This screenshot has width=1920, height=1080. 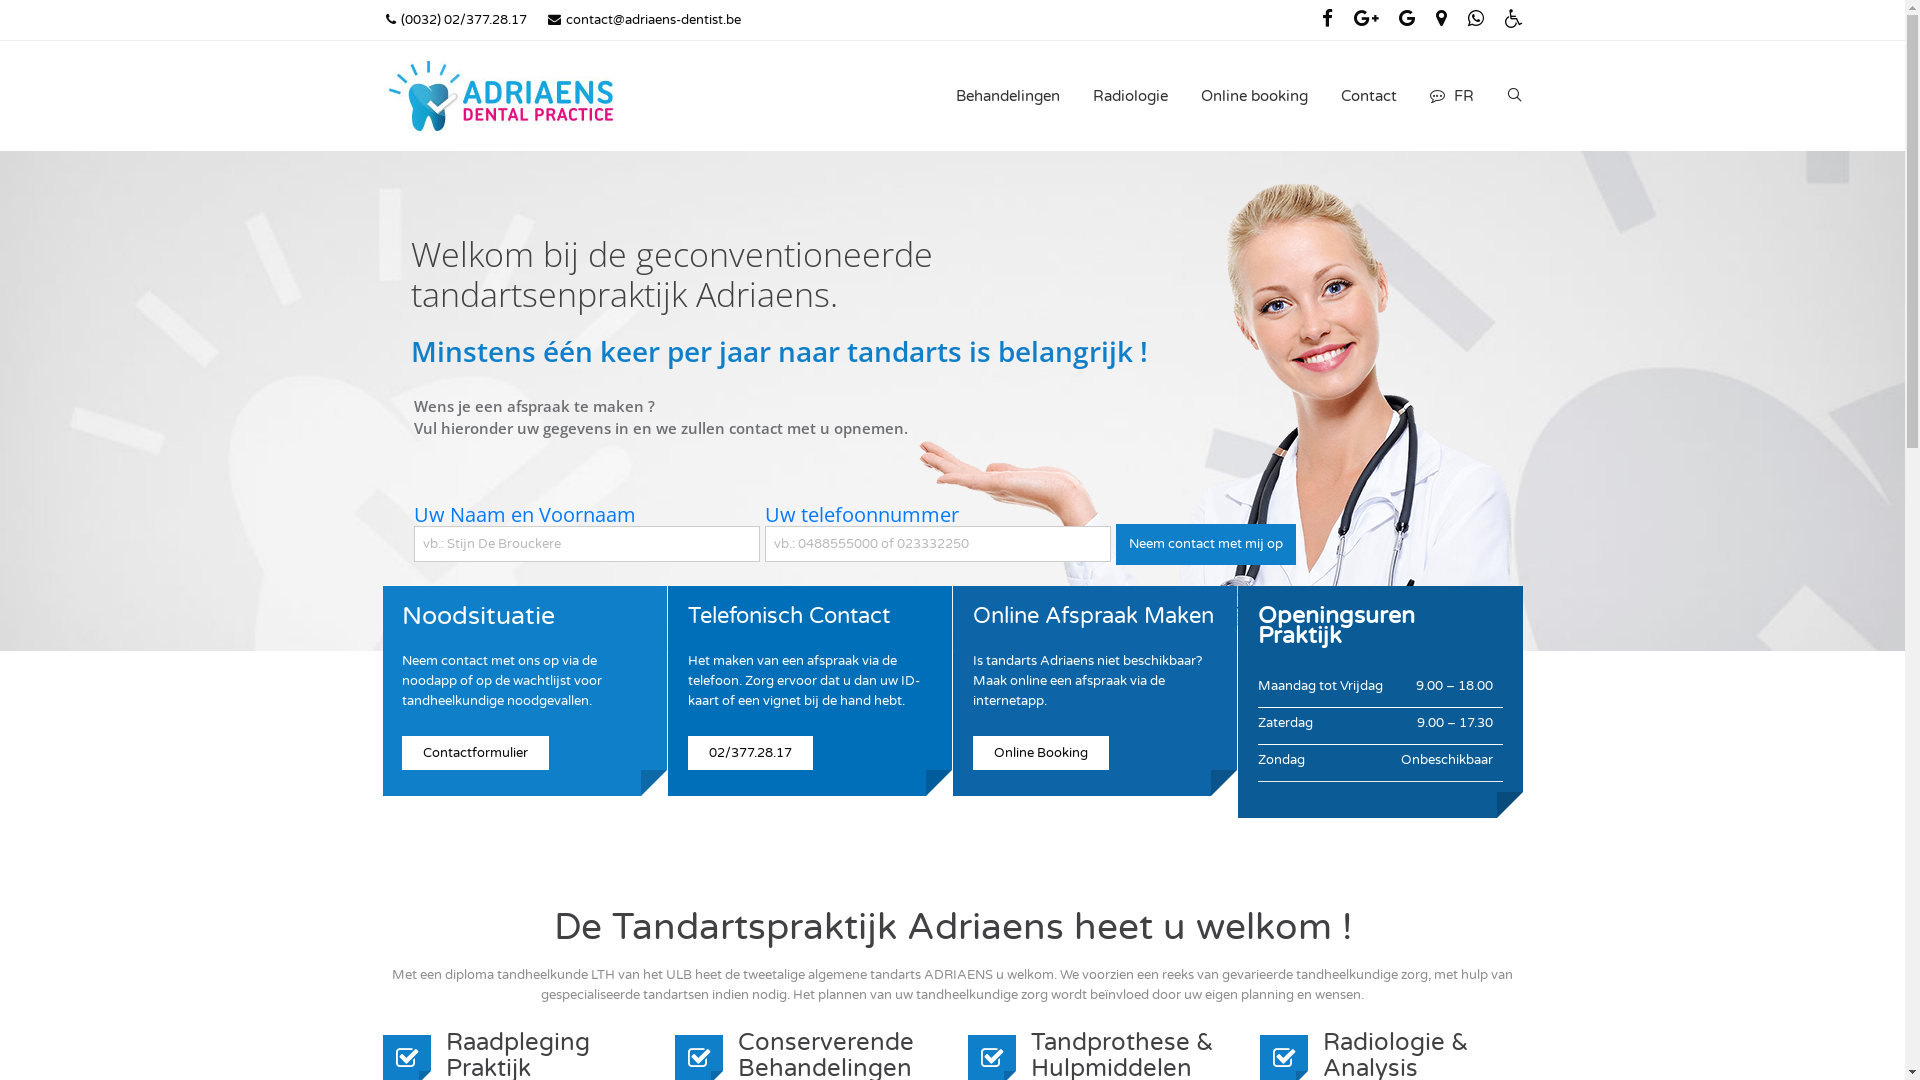 What do you see at coordinates (476, 752) in the screenshot?
I see `Contactformulier` at bounding box center [476, 752].